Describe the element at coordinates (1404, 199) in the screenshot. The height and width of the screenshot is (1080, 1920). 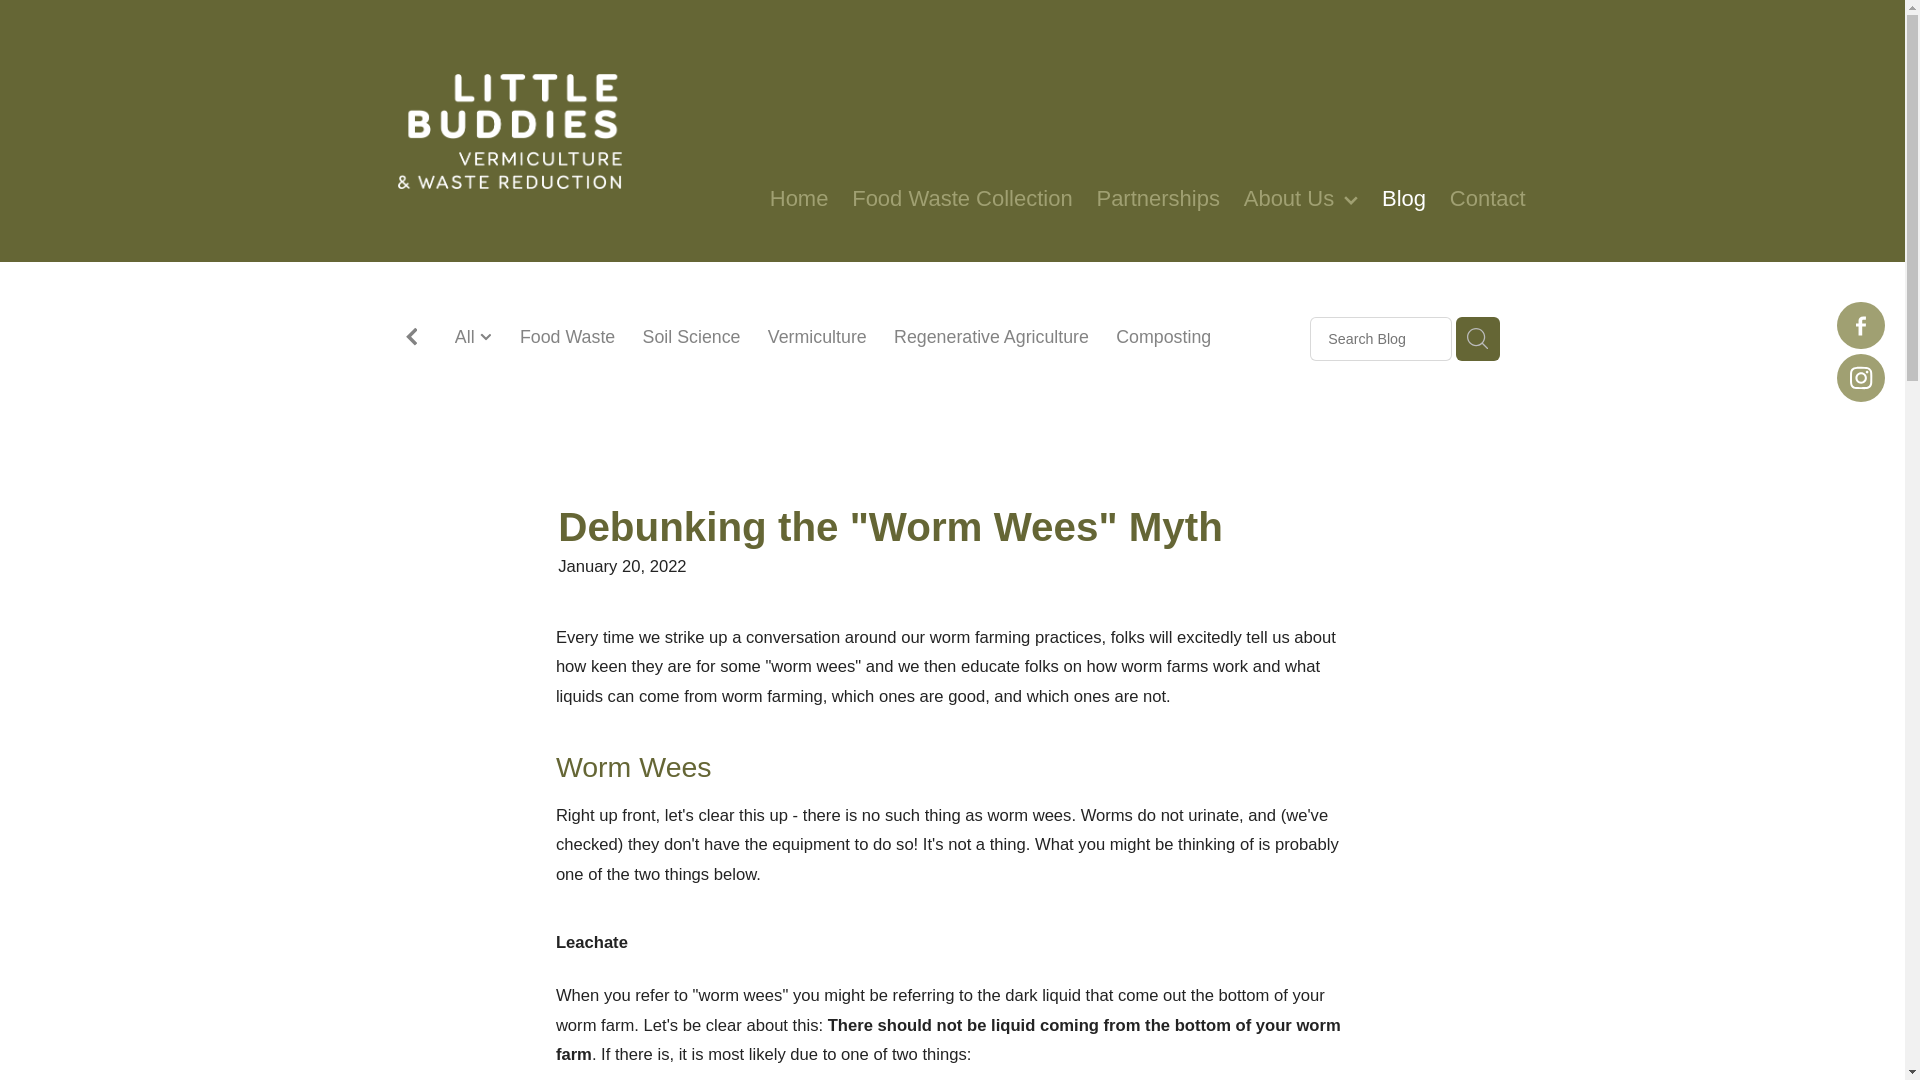
I see `Blog` at that location.